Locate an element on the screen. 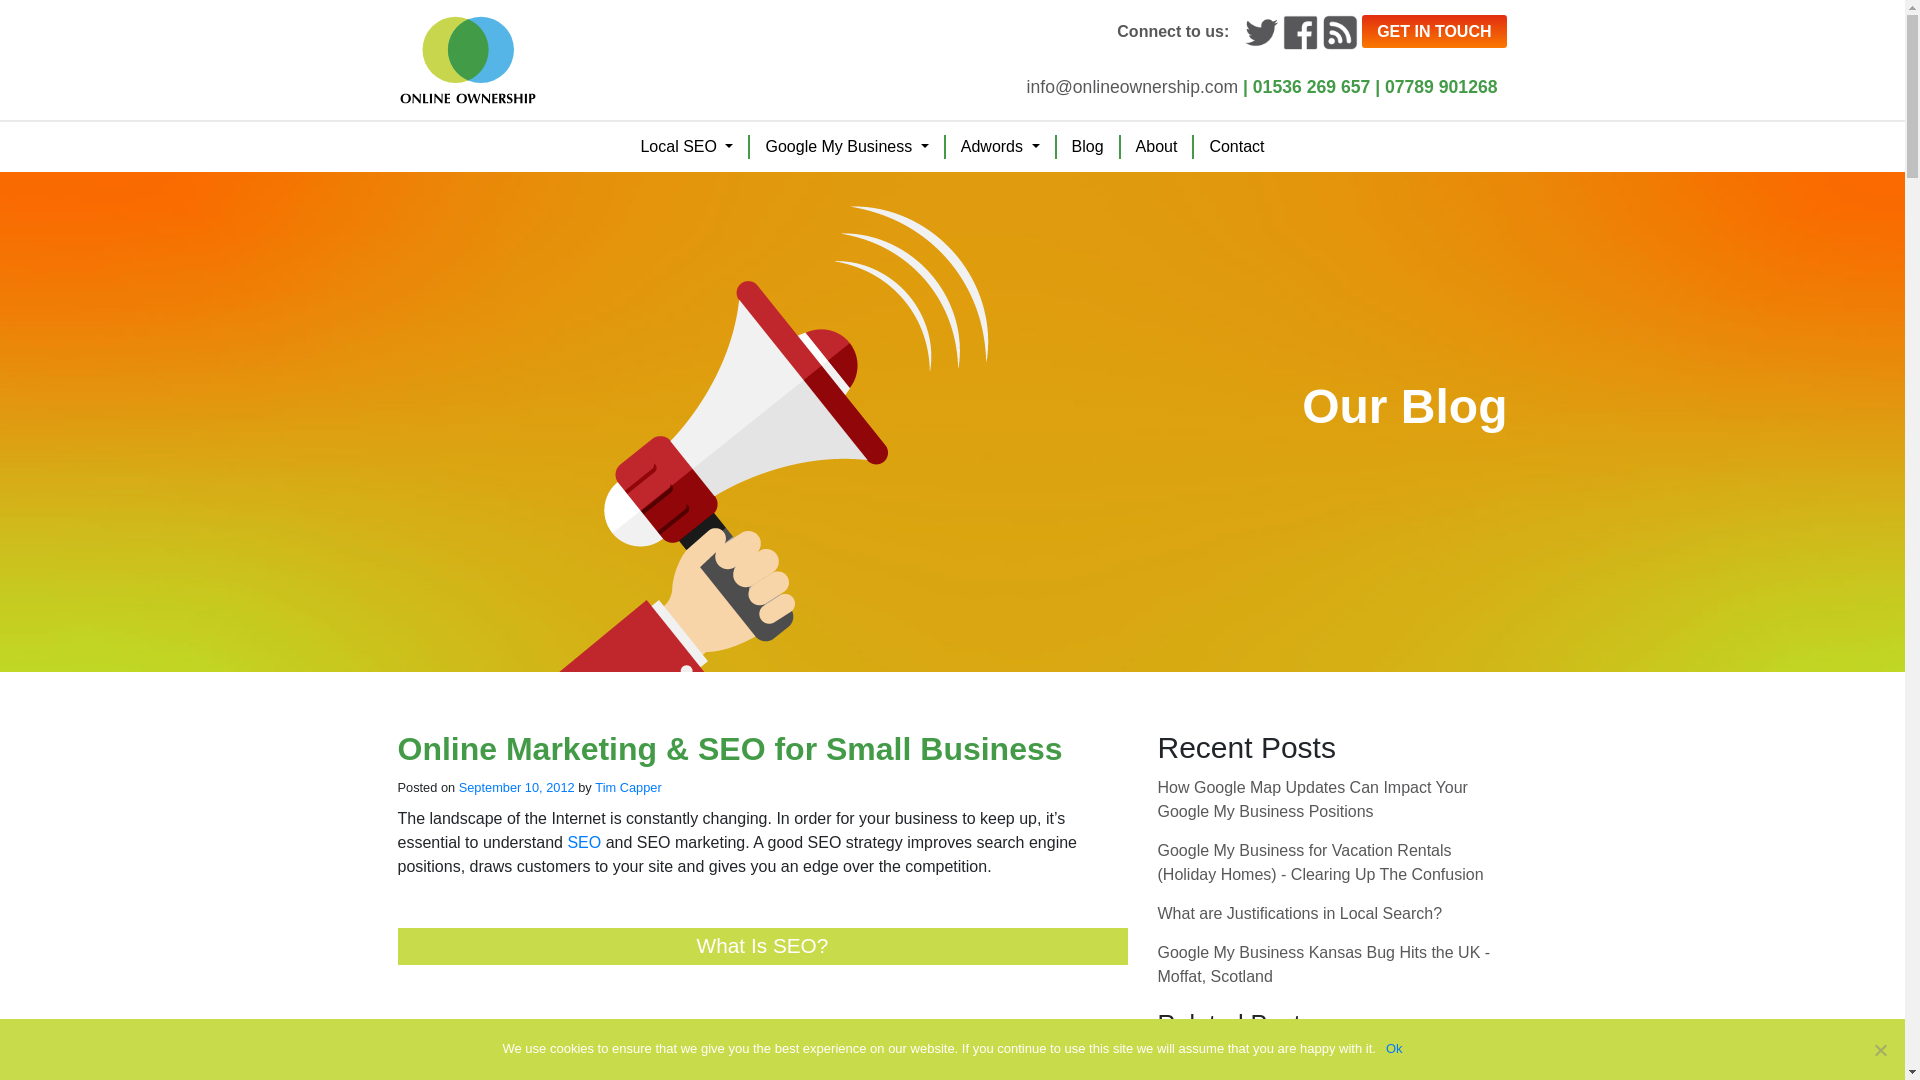 This screenshot has height=1080, width=1920. Tim Capper is located at coordinates (628, 788).